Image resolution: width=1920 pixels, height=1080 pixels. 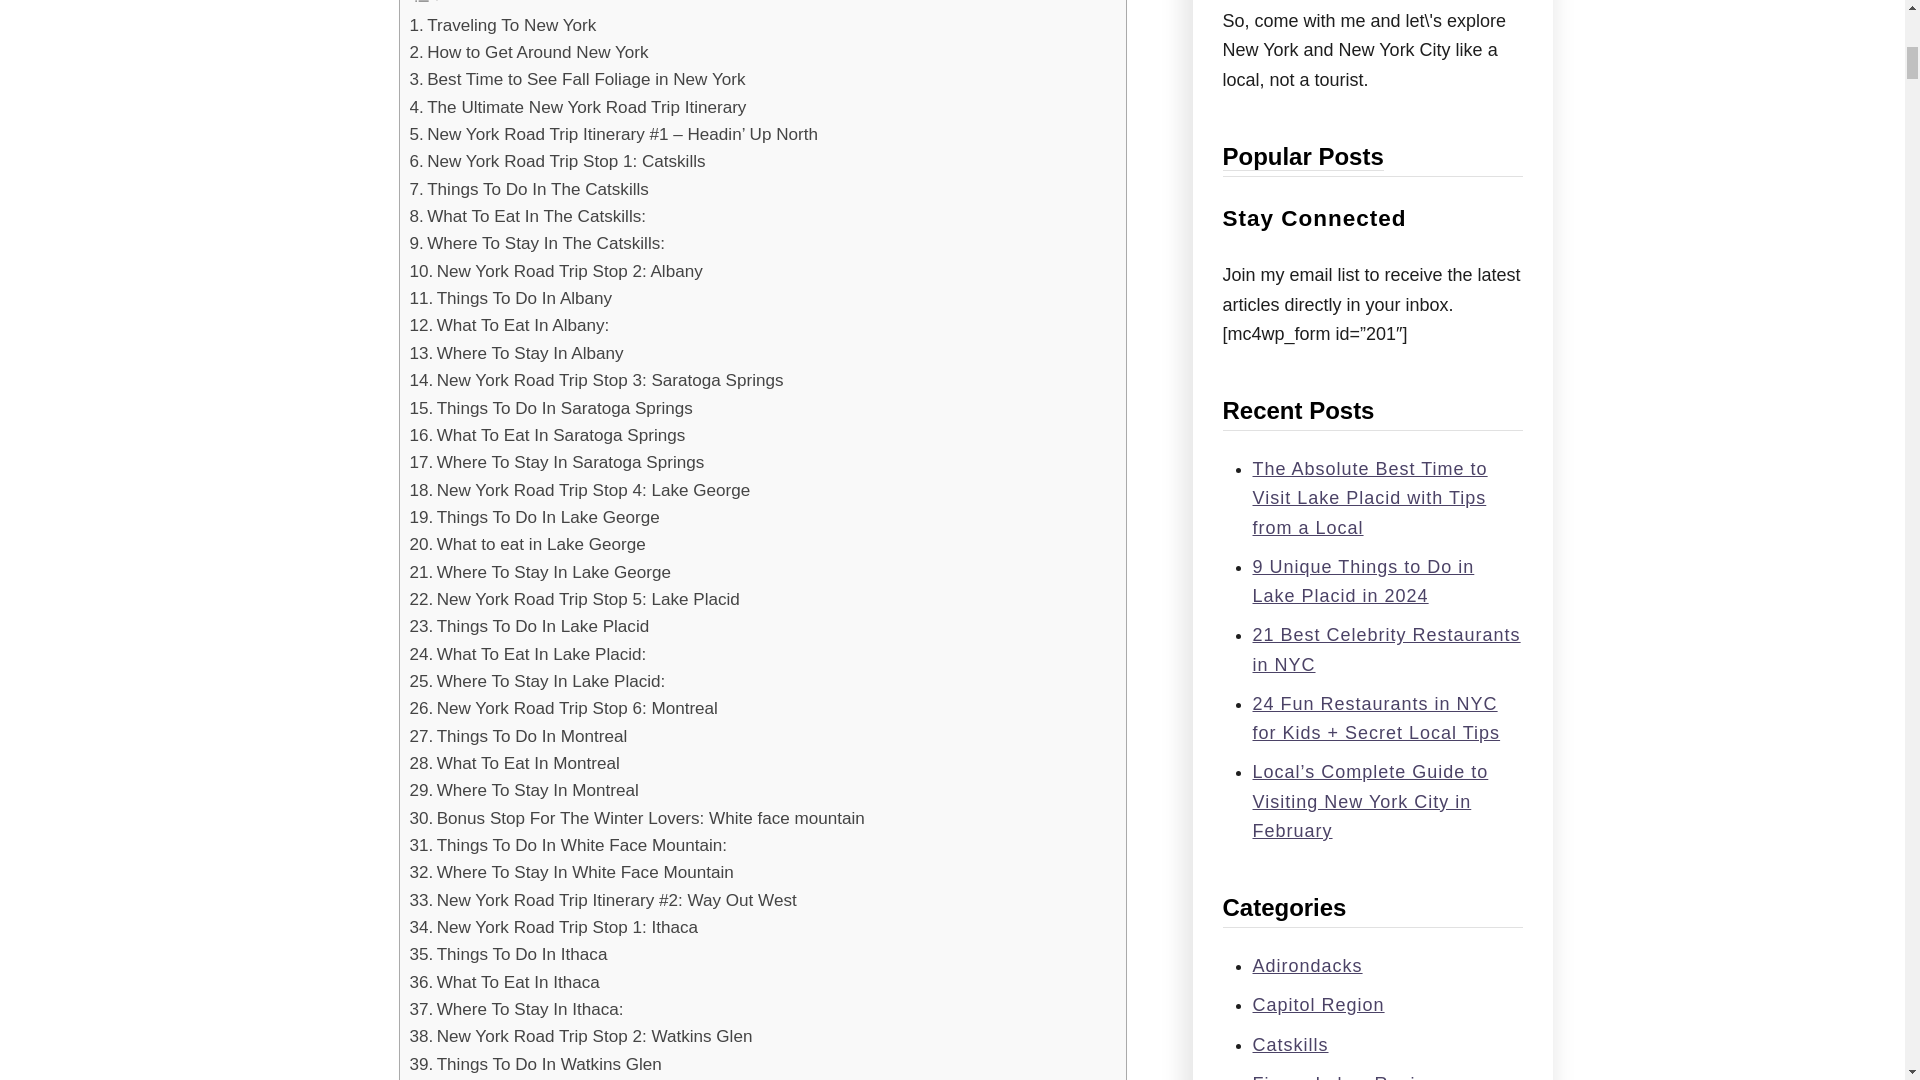 I want to click on Things To Do In The Catskills, so click(x=529, y=190).